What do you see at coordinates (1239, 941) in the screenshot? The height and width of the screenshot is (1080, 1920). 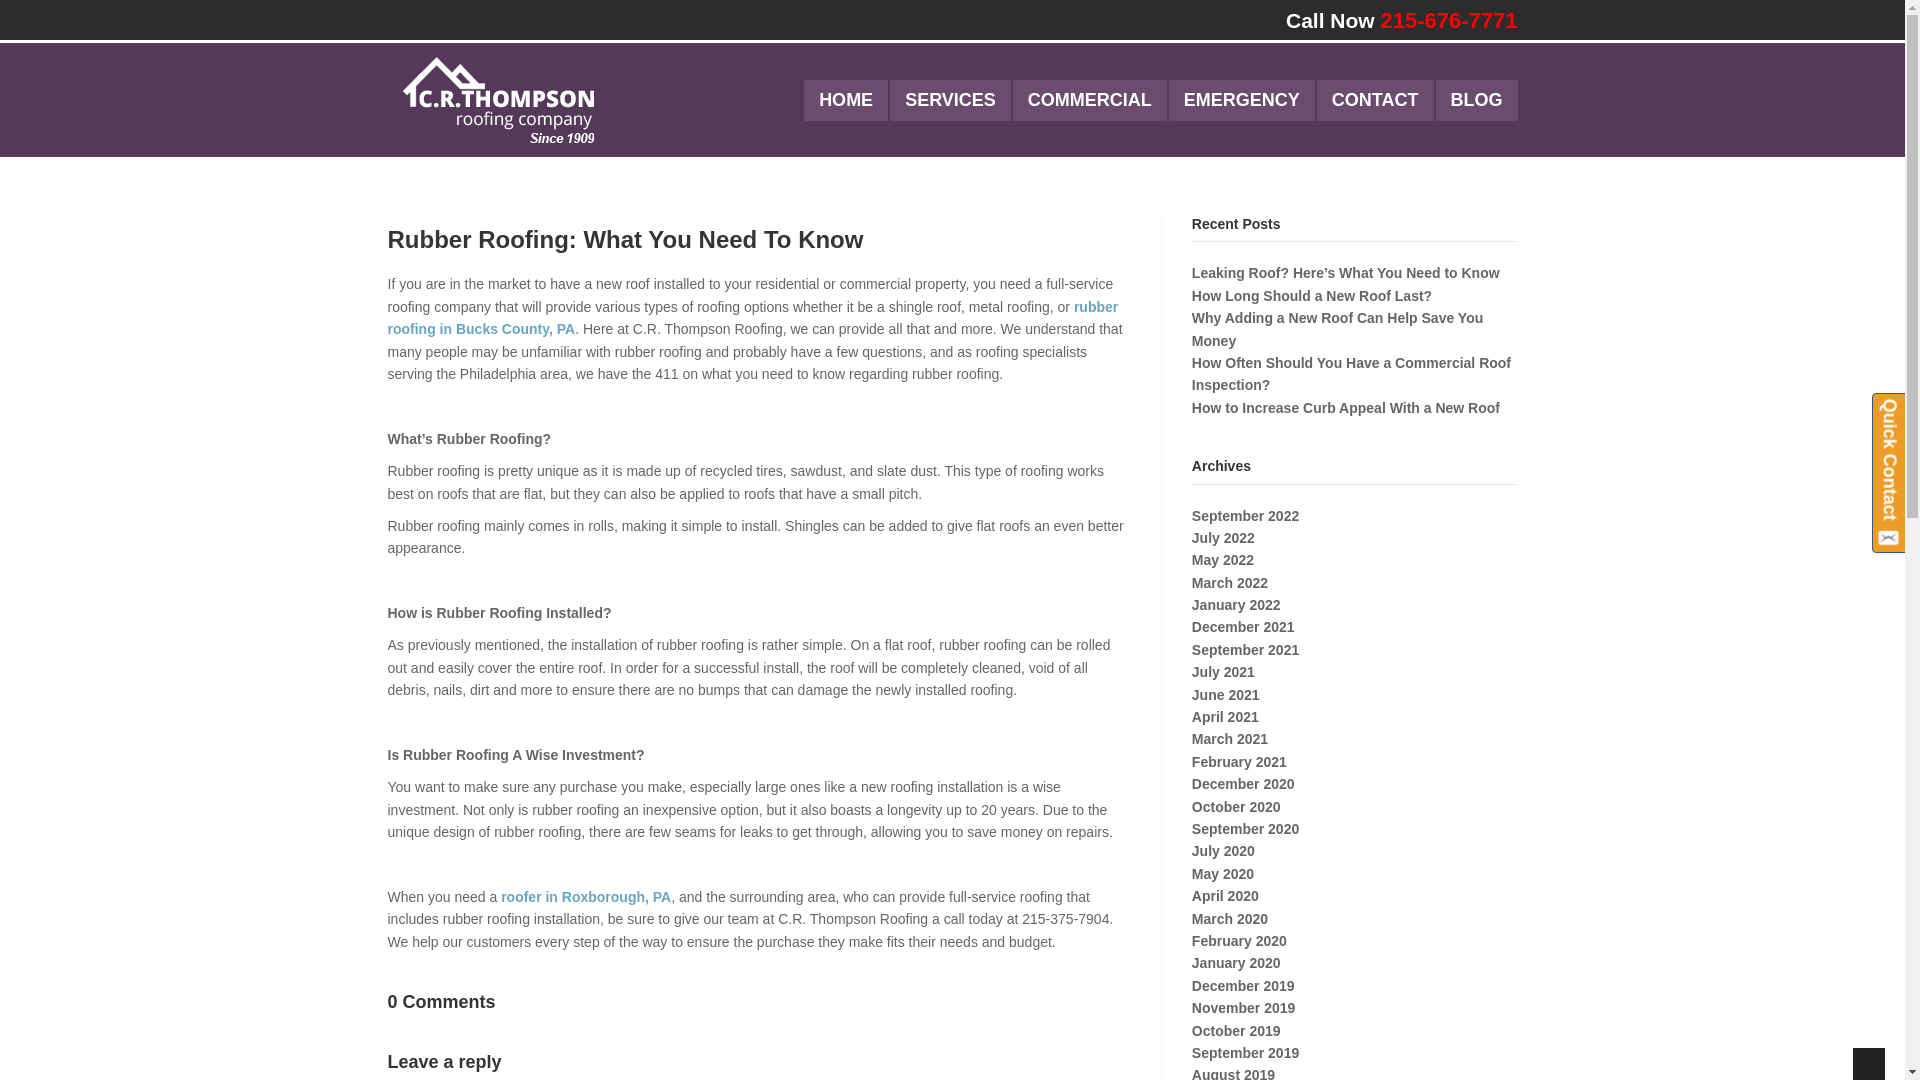 I see `February 2020` at bounding box center [1239, 941].